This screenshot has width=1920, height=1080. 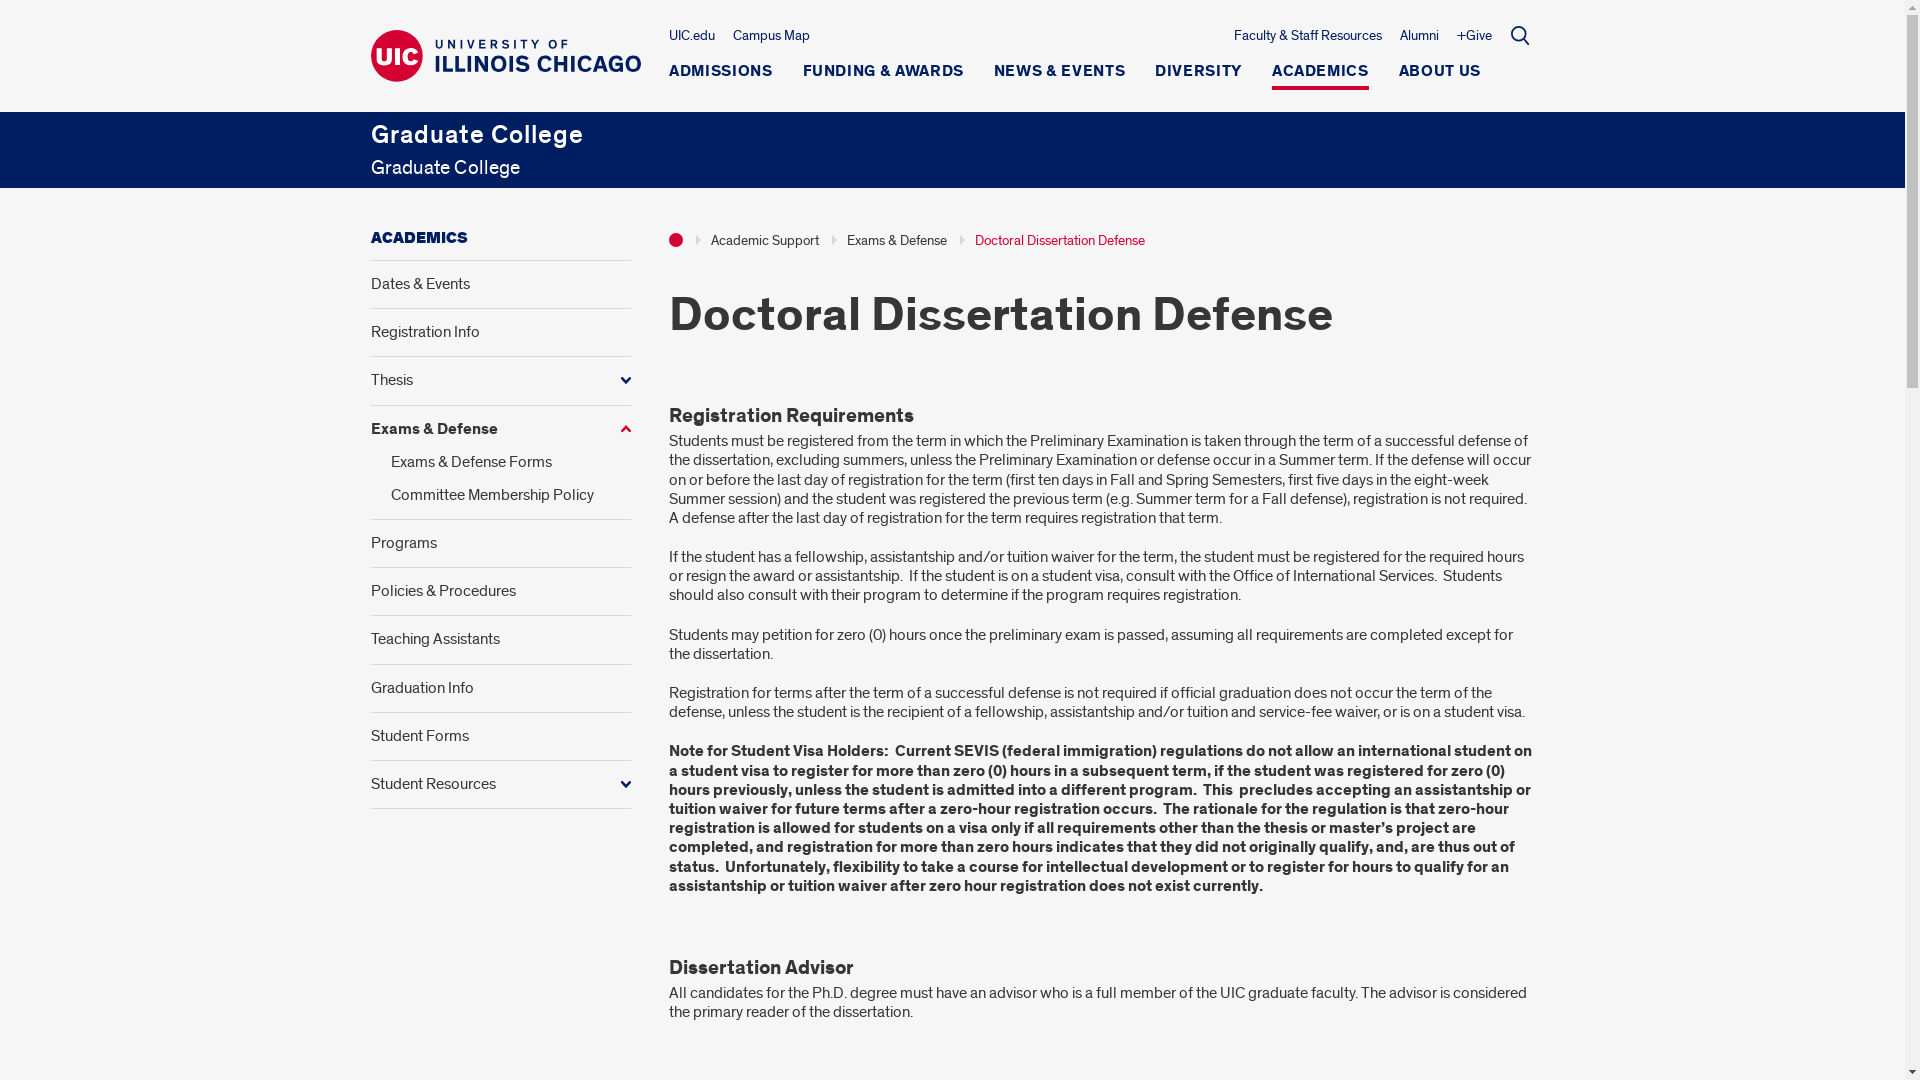 What do you see at coordinates (1440, 76) in the screenshot?
I see `ABOUT US` at bounding box center [1440, 76].